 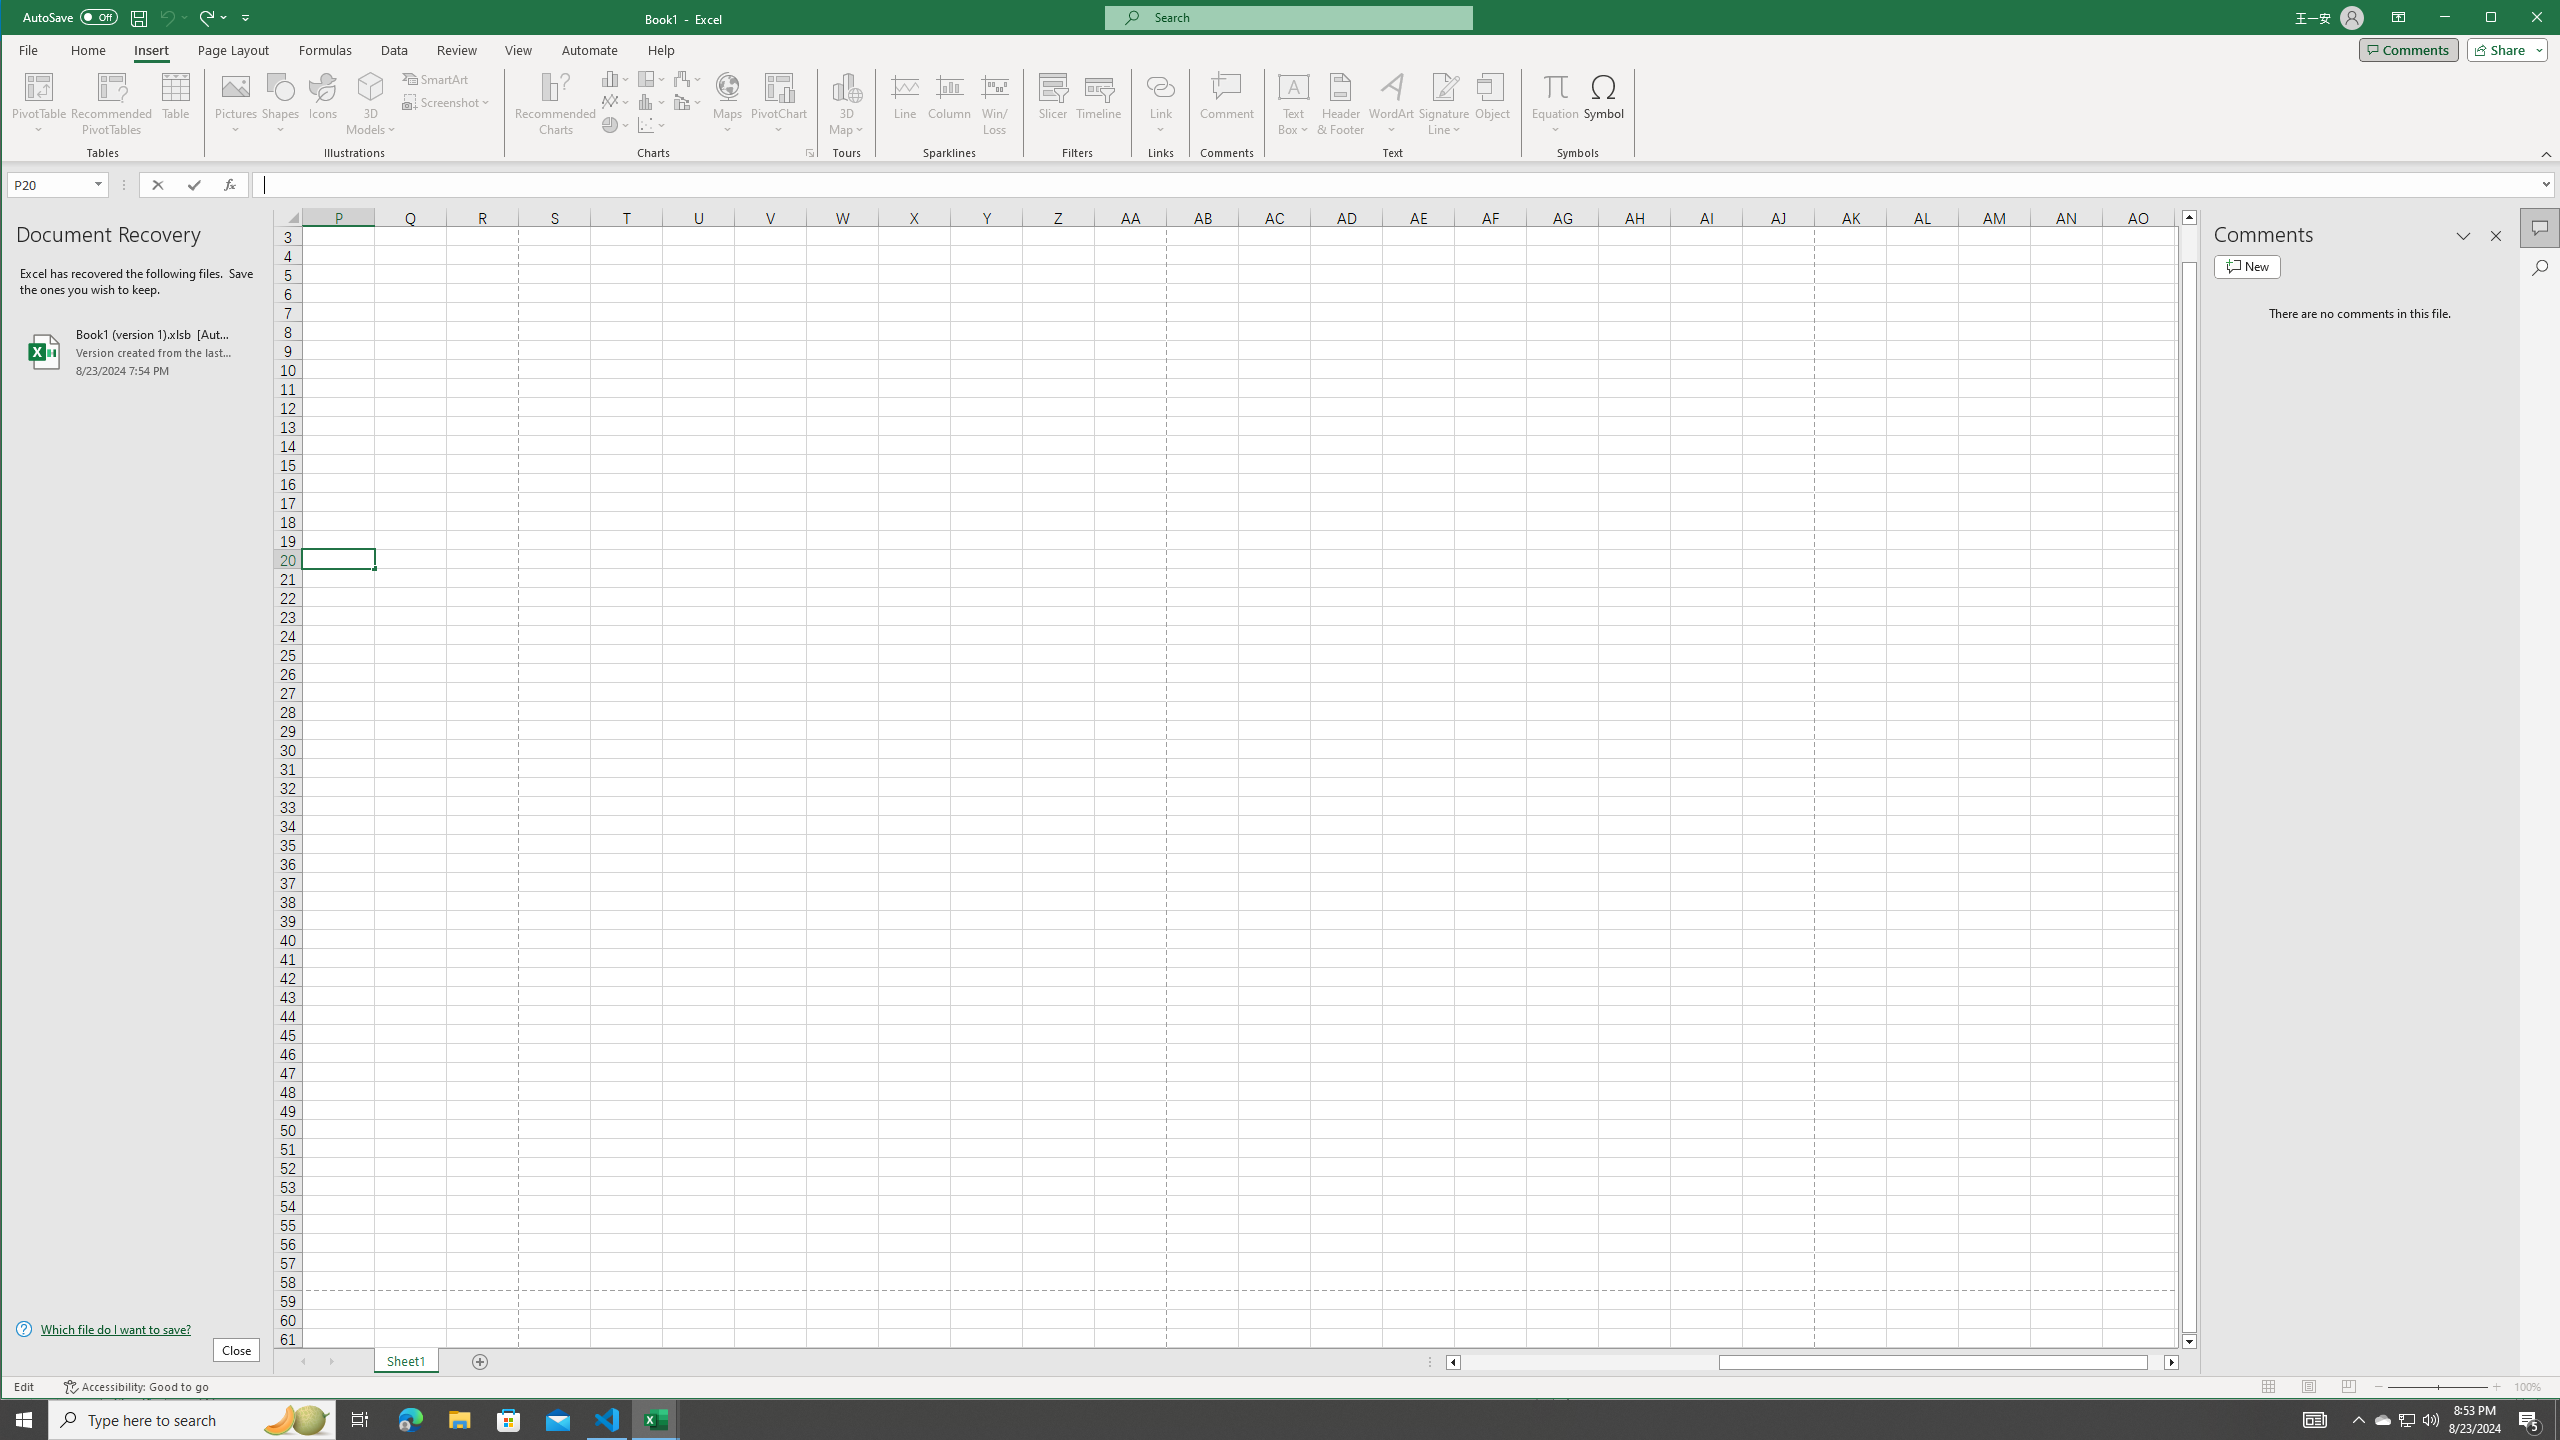 What do you see at coordinates (810, 153) in the screenshot?
I see `Recommended Charts` at bounding box center [810, 153].